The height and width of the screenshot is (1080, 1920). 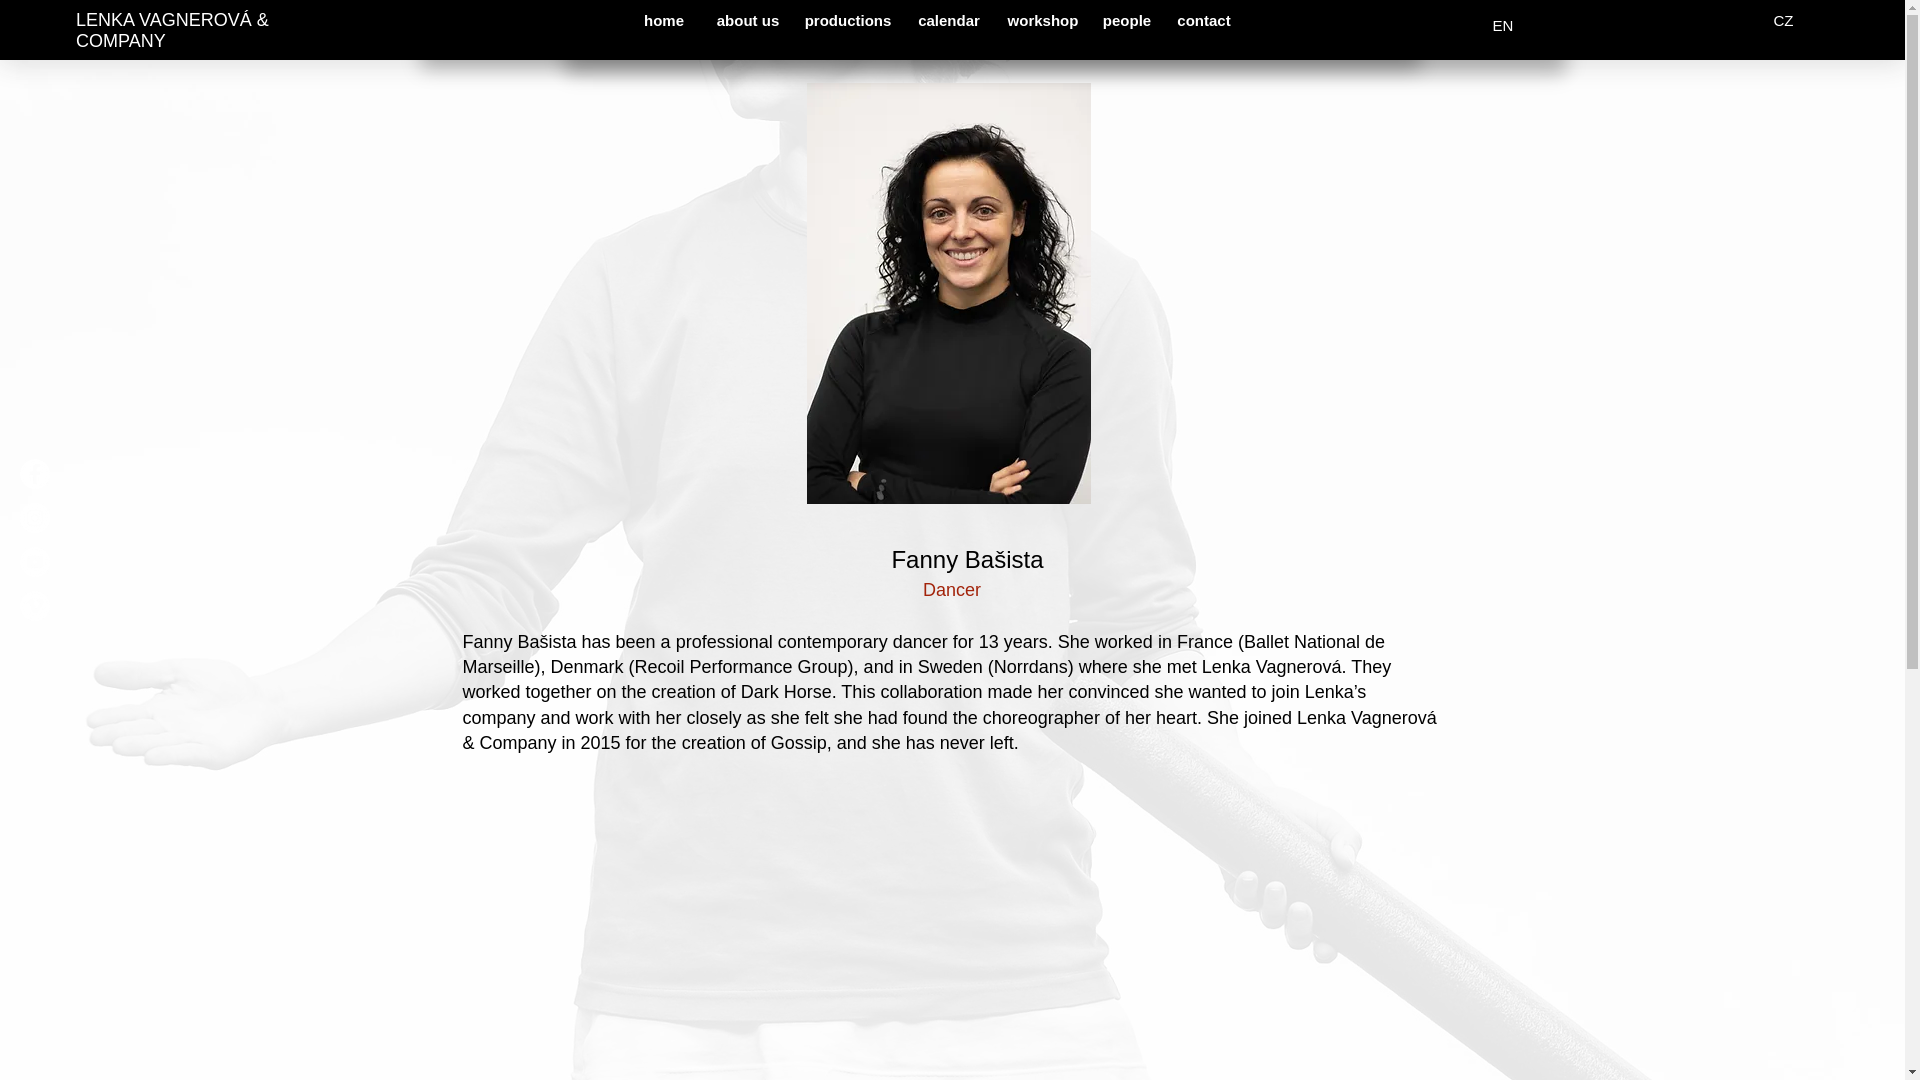 What do you see at coordinates (664, 20) in the screenshot?
I see `home` at bounding box center [664, 20].